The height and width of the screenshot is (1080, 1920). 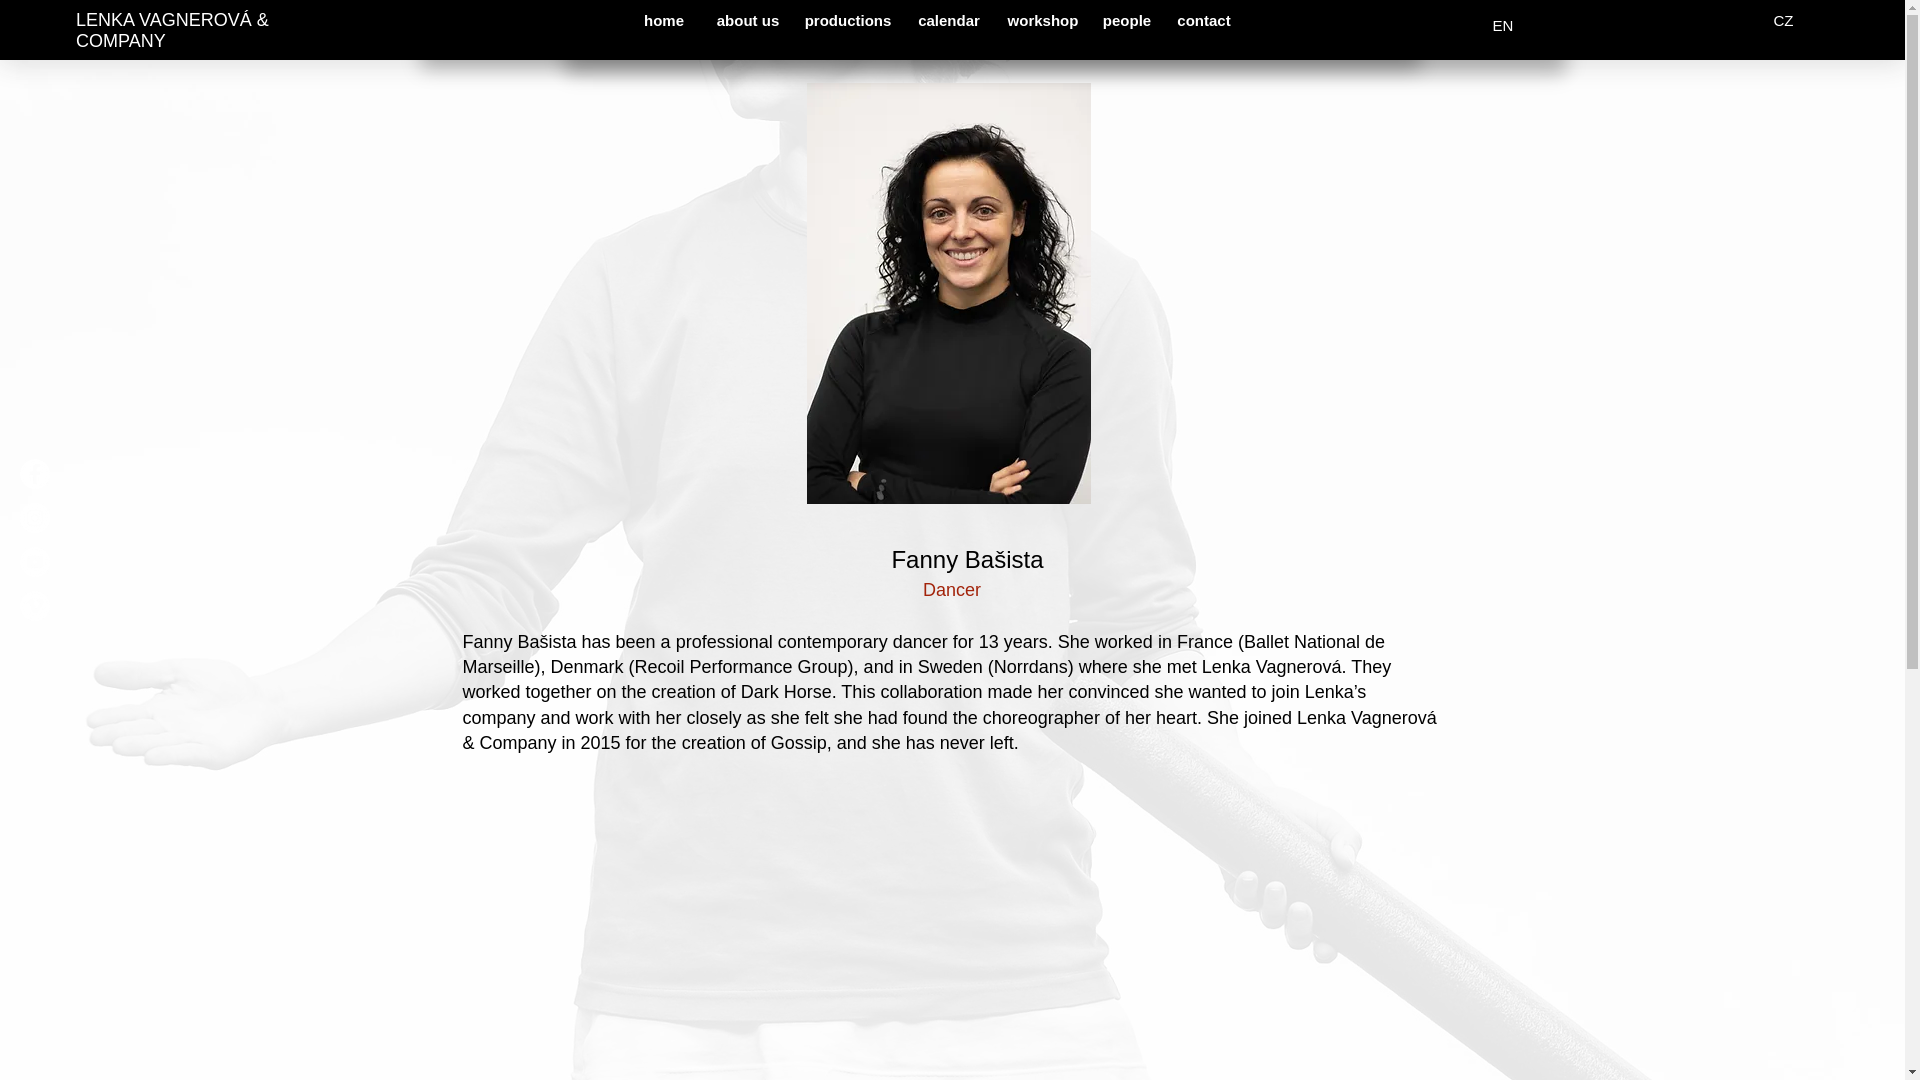 What do you see at coordinates (664, 20) in the screenshot?
I see `home` at bounding box center [664, 20].